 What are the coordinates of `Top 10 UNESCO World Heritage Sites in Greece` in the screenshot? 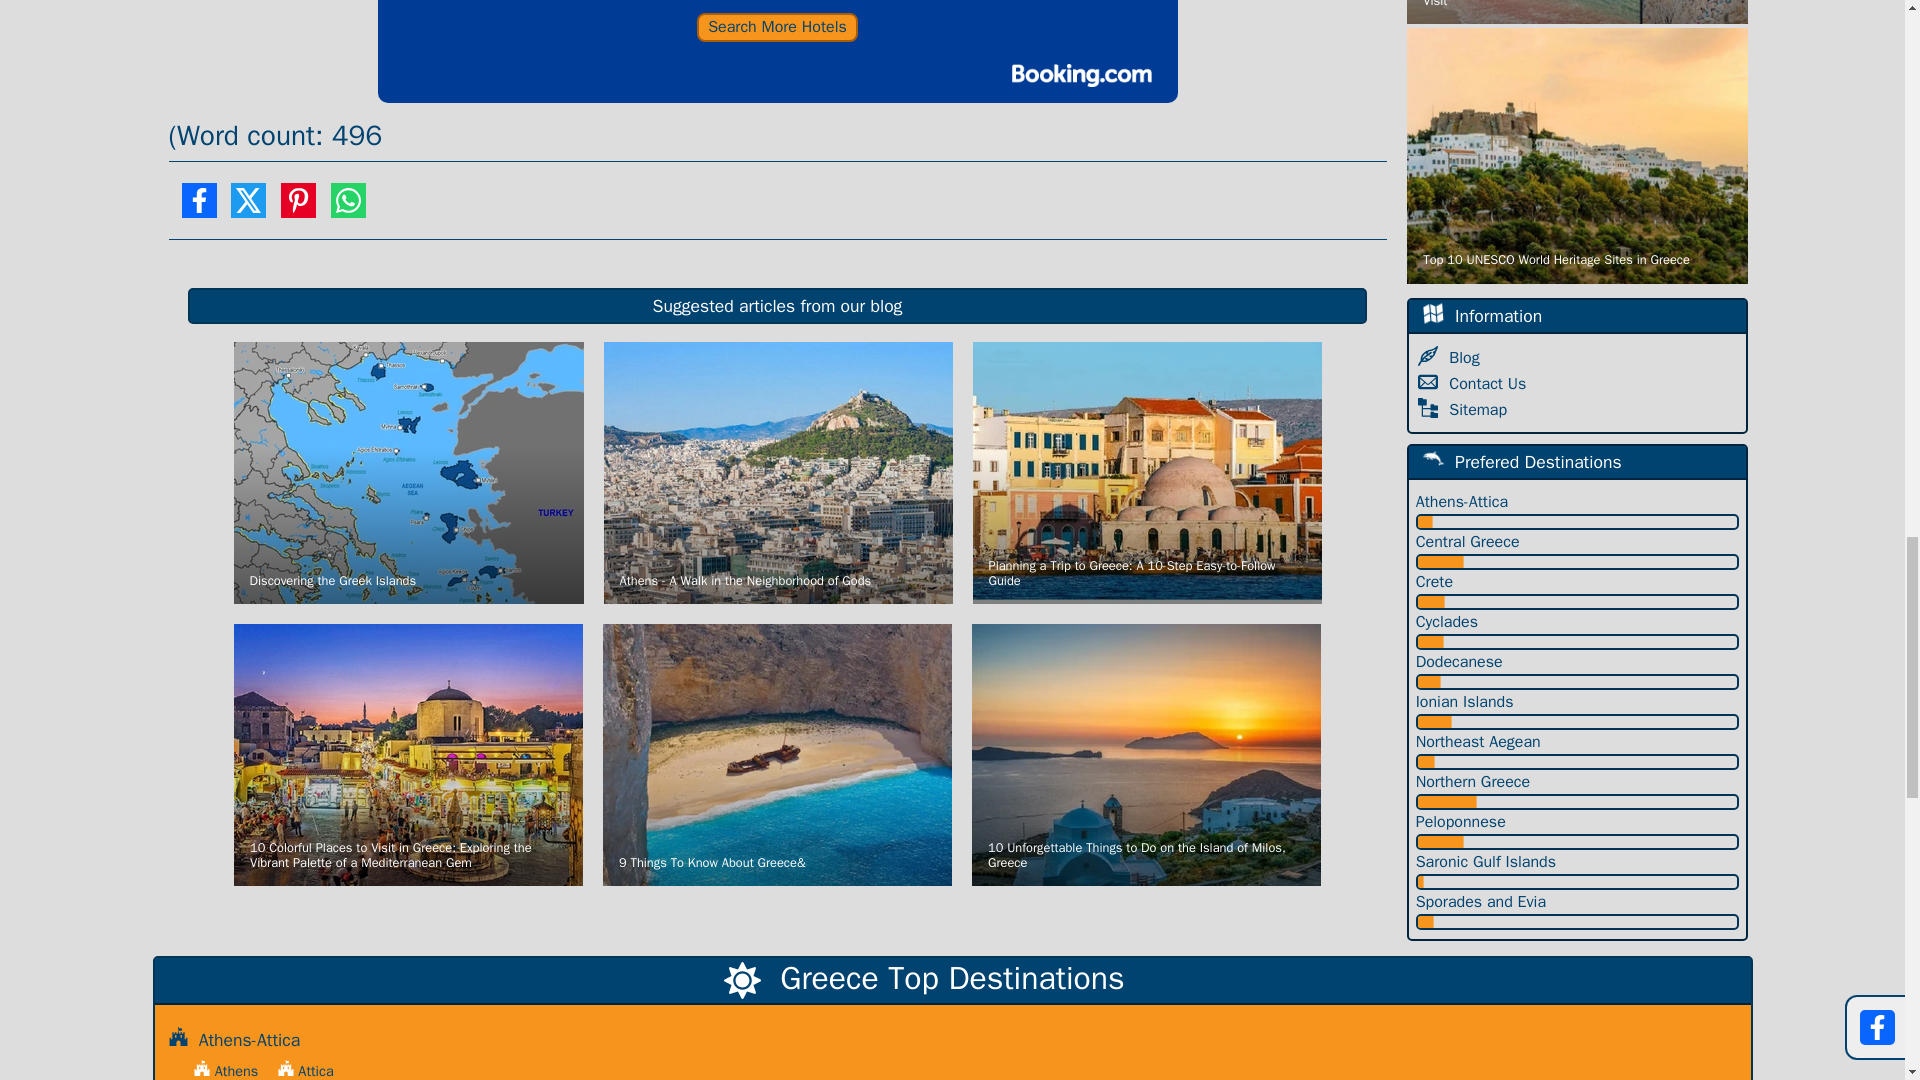 It's located at (1577, 156).